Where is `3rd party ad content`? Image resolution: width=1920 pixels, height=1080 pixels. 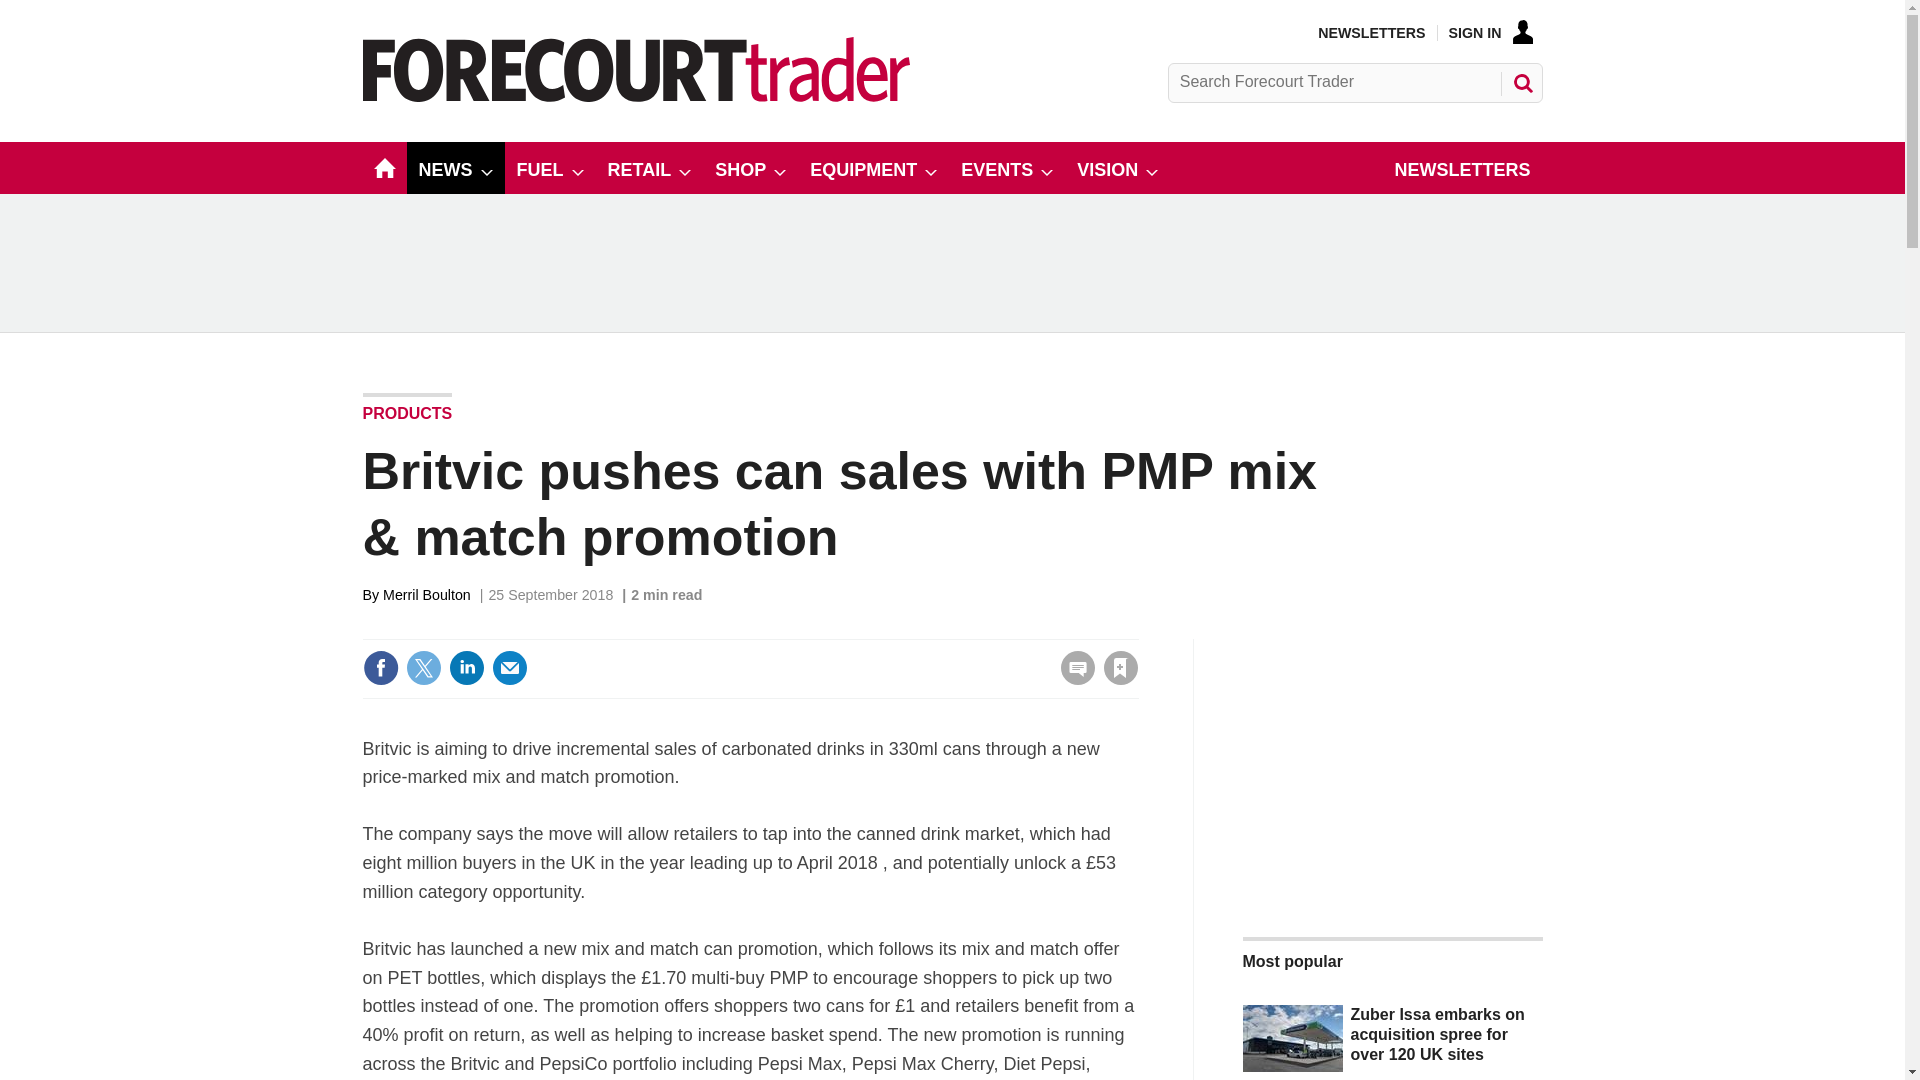
3rd party ad content is located at coordinates (953, 262).